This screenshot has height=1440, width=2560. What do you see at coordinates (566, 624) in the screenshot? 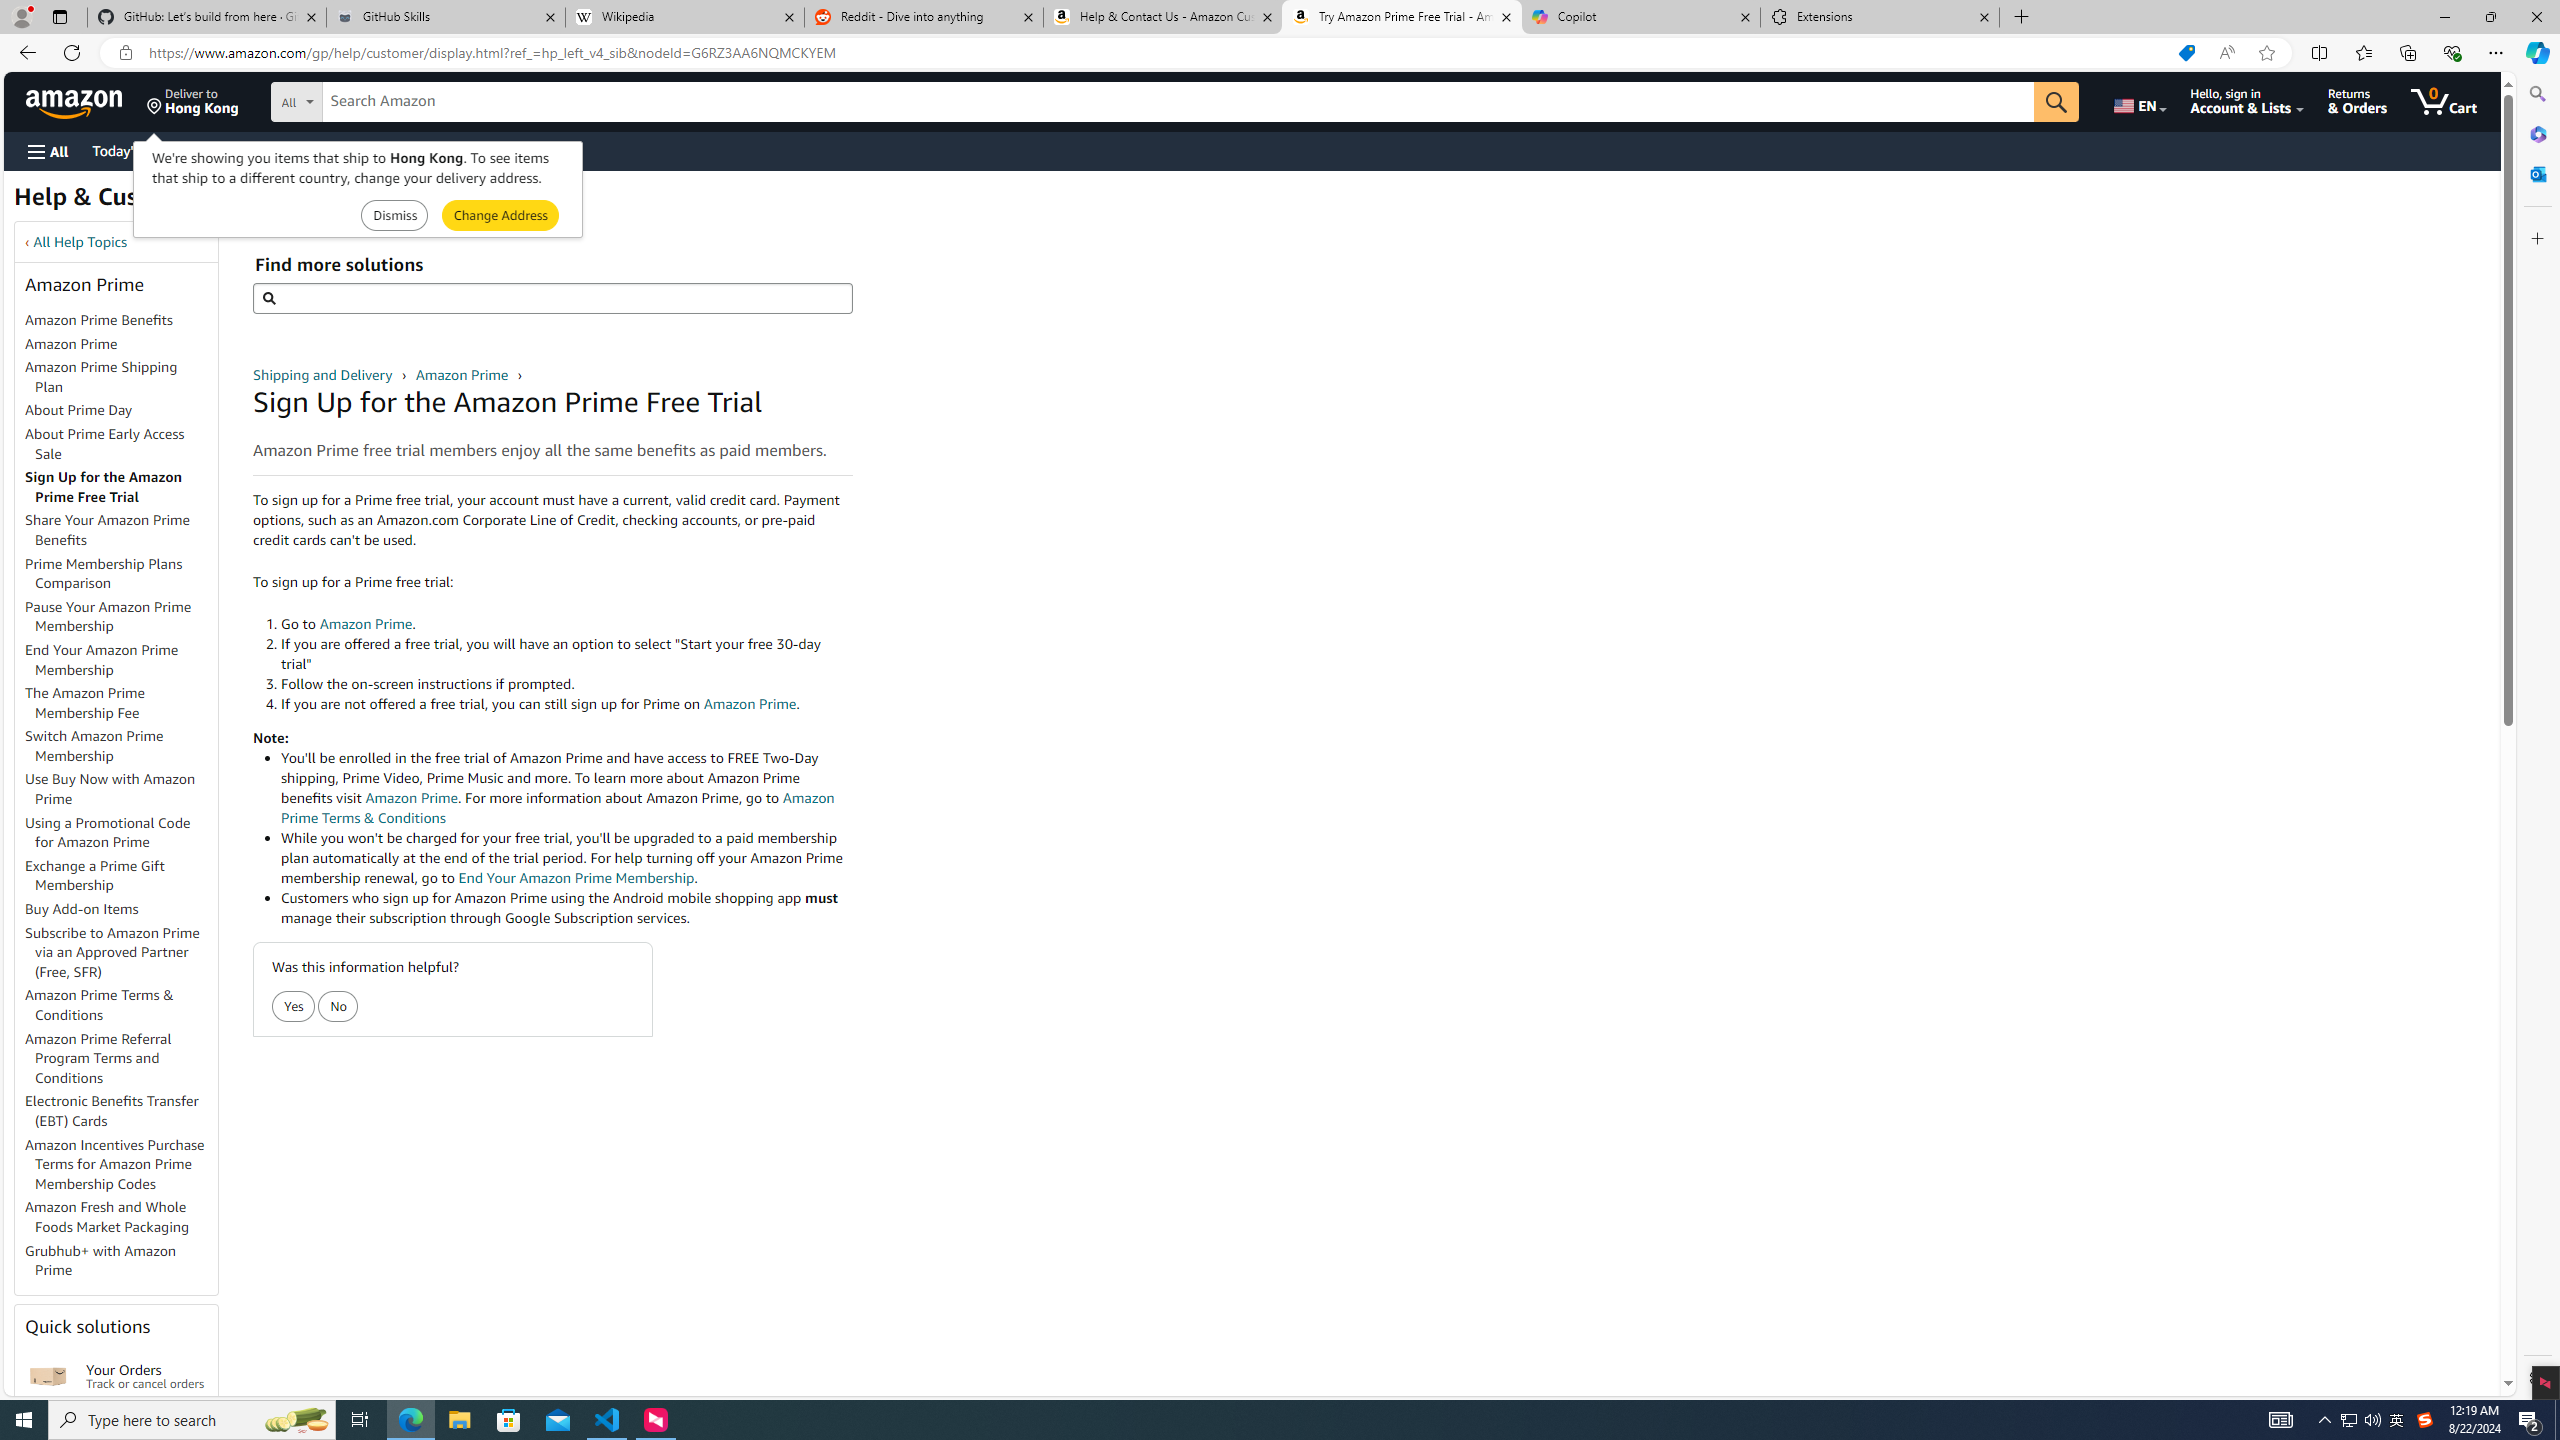
I see `Go to Amazon Prime.` at bounding box center [566, 624].